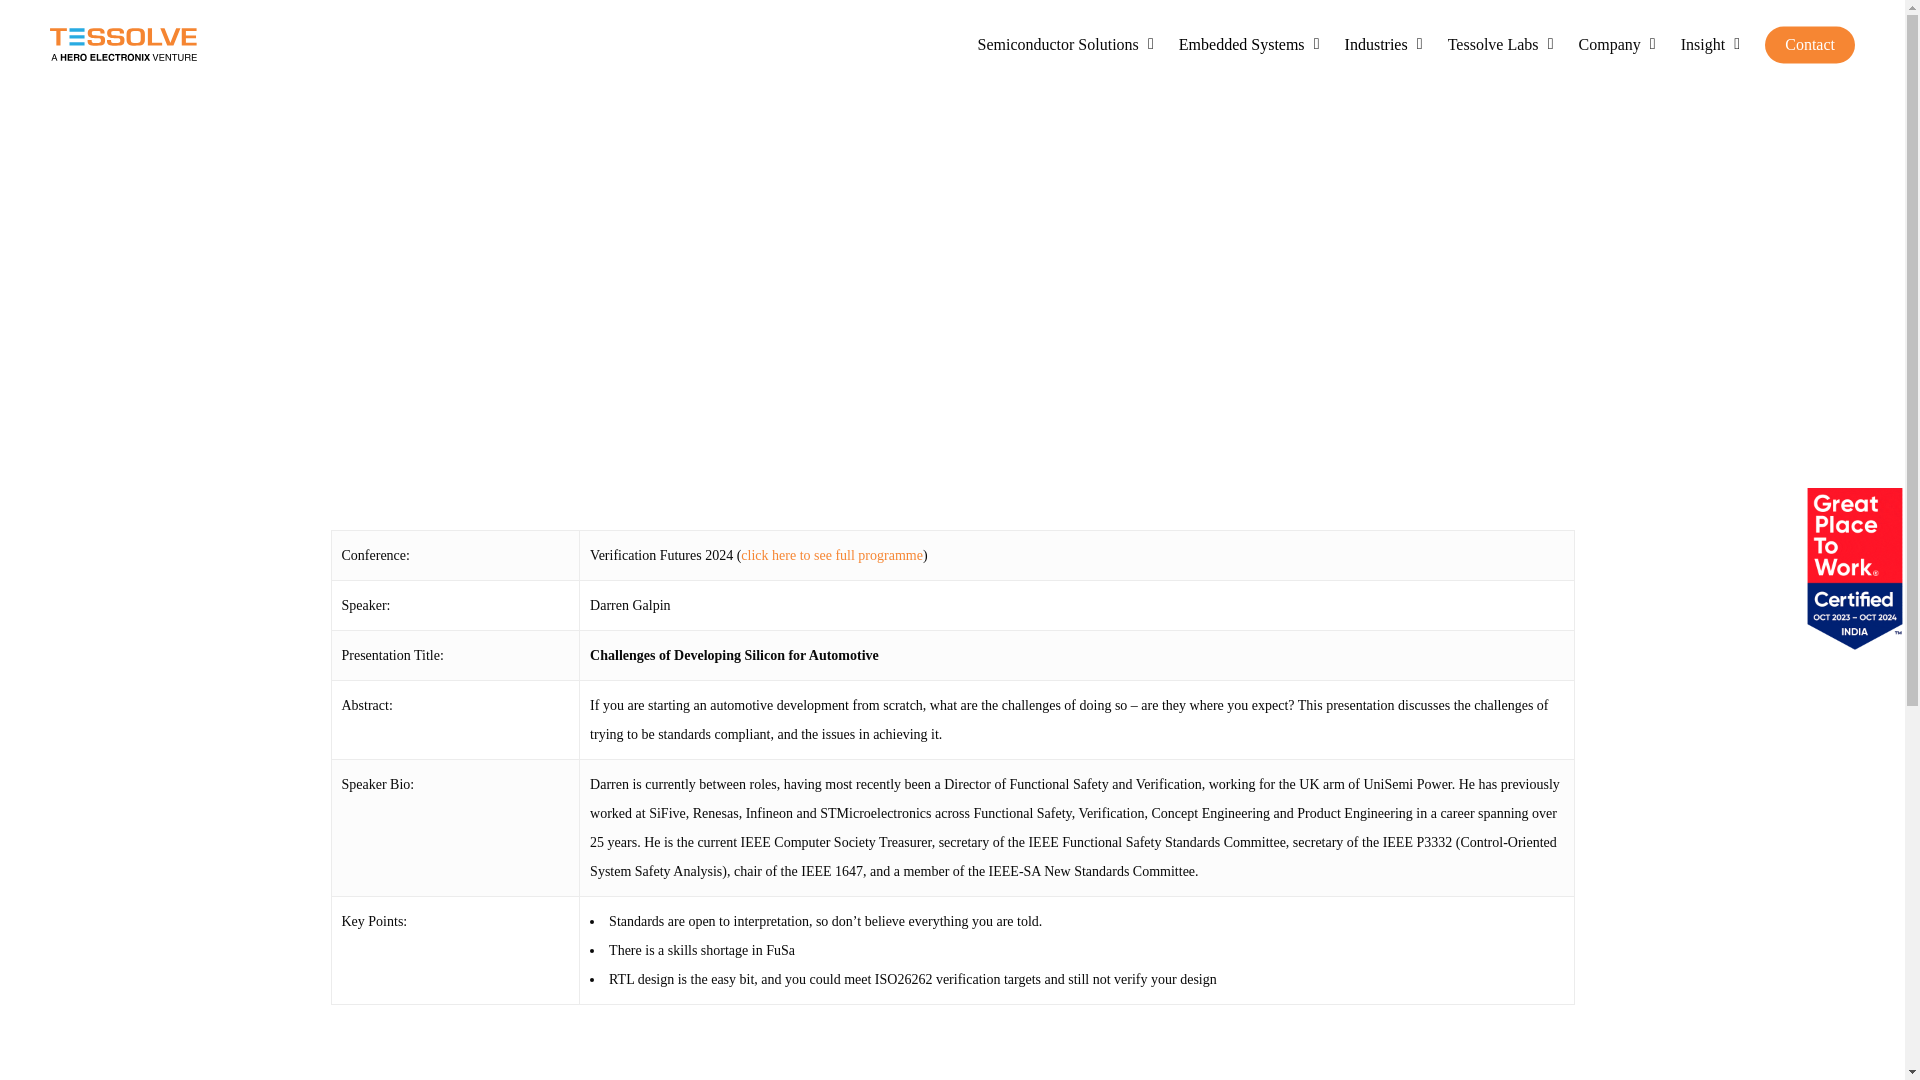 The height and width of the screenshot is (1080, 1920). What do you see at coordinates (1386, 44) in the screenshot?
I see `Industries` at bounding box center [1386, 44].